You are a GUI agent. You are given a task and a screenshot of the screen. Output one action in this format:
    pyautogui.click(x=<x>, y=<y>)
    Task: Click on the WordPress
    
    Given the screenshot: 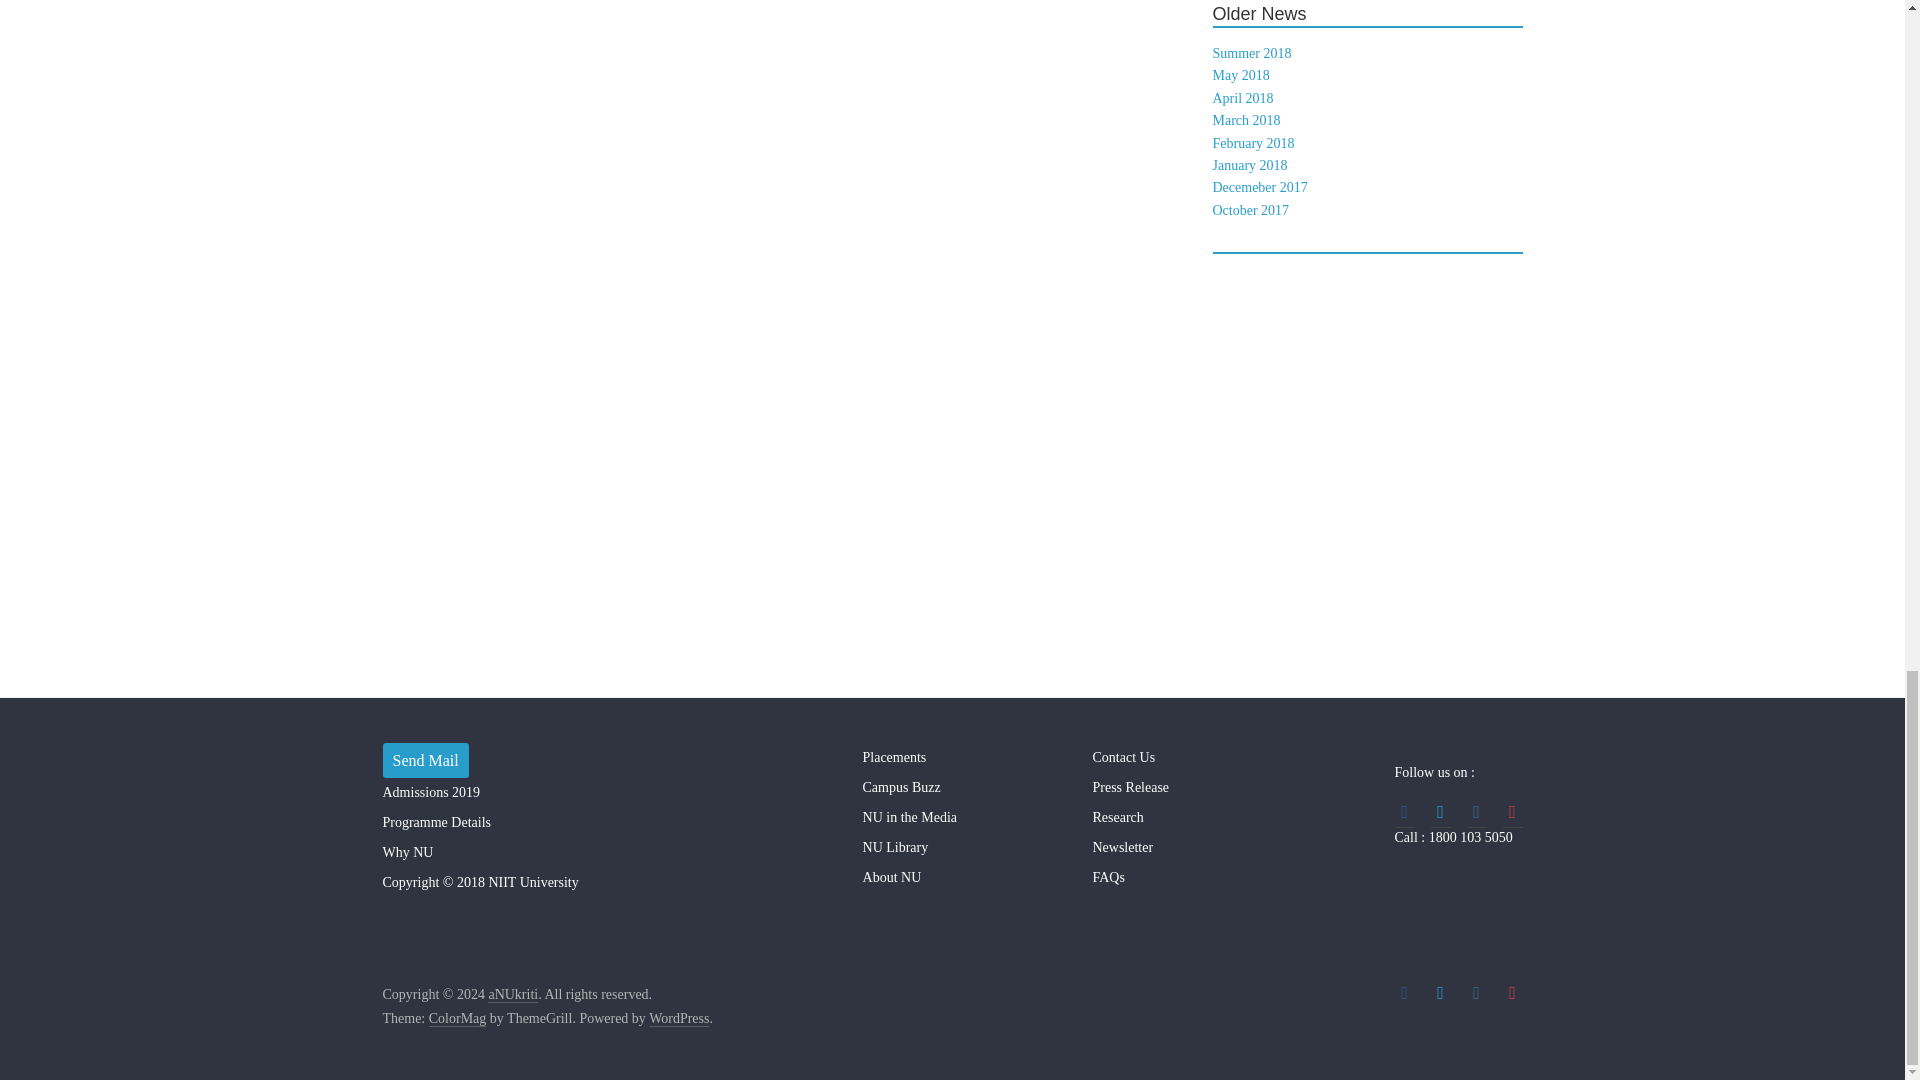 What is the action you would take?
    pyautogui.click(x=678, y=1018)
    